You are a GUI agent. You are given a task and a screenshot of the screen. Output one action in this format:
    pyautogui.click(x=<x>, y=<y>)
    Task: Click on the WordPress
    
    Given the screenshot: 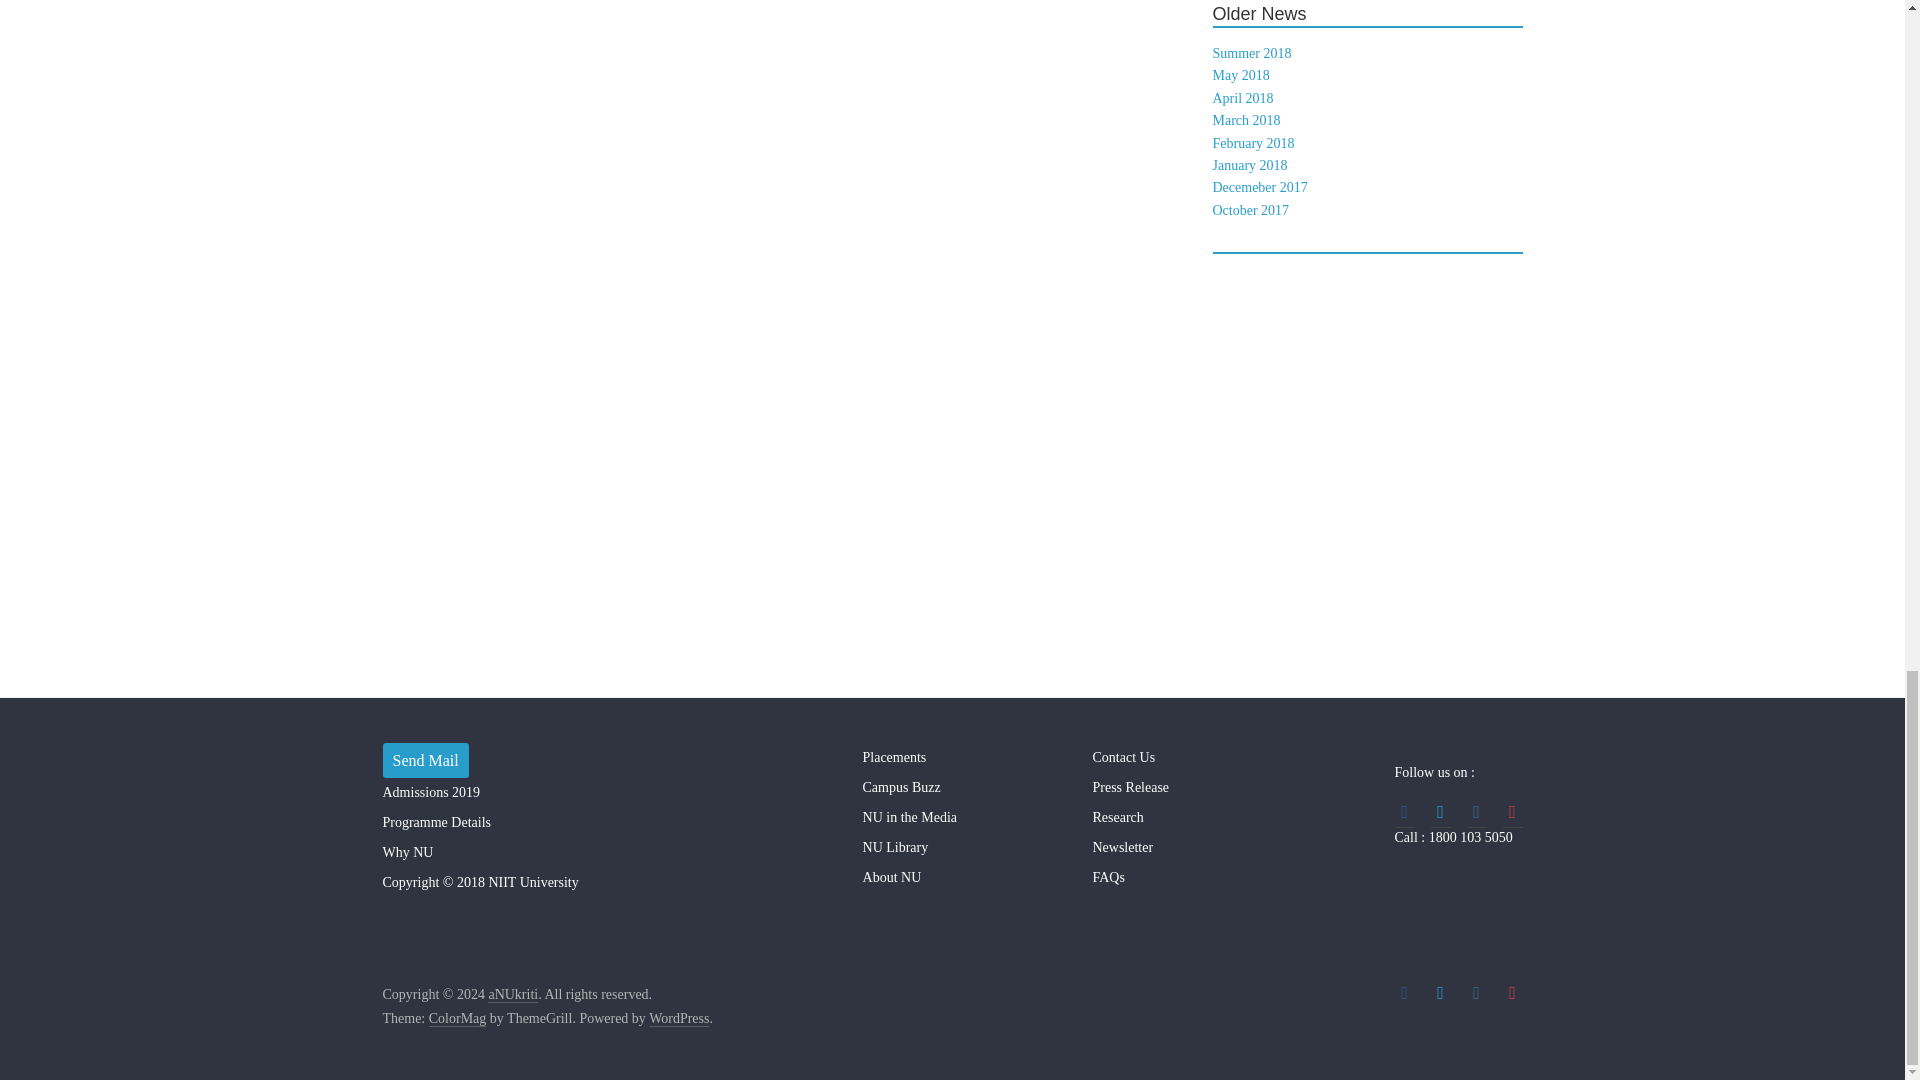 What is the action you would take?
    pyautogui.click(x=678, y=1018)
    